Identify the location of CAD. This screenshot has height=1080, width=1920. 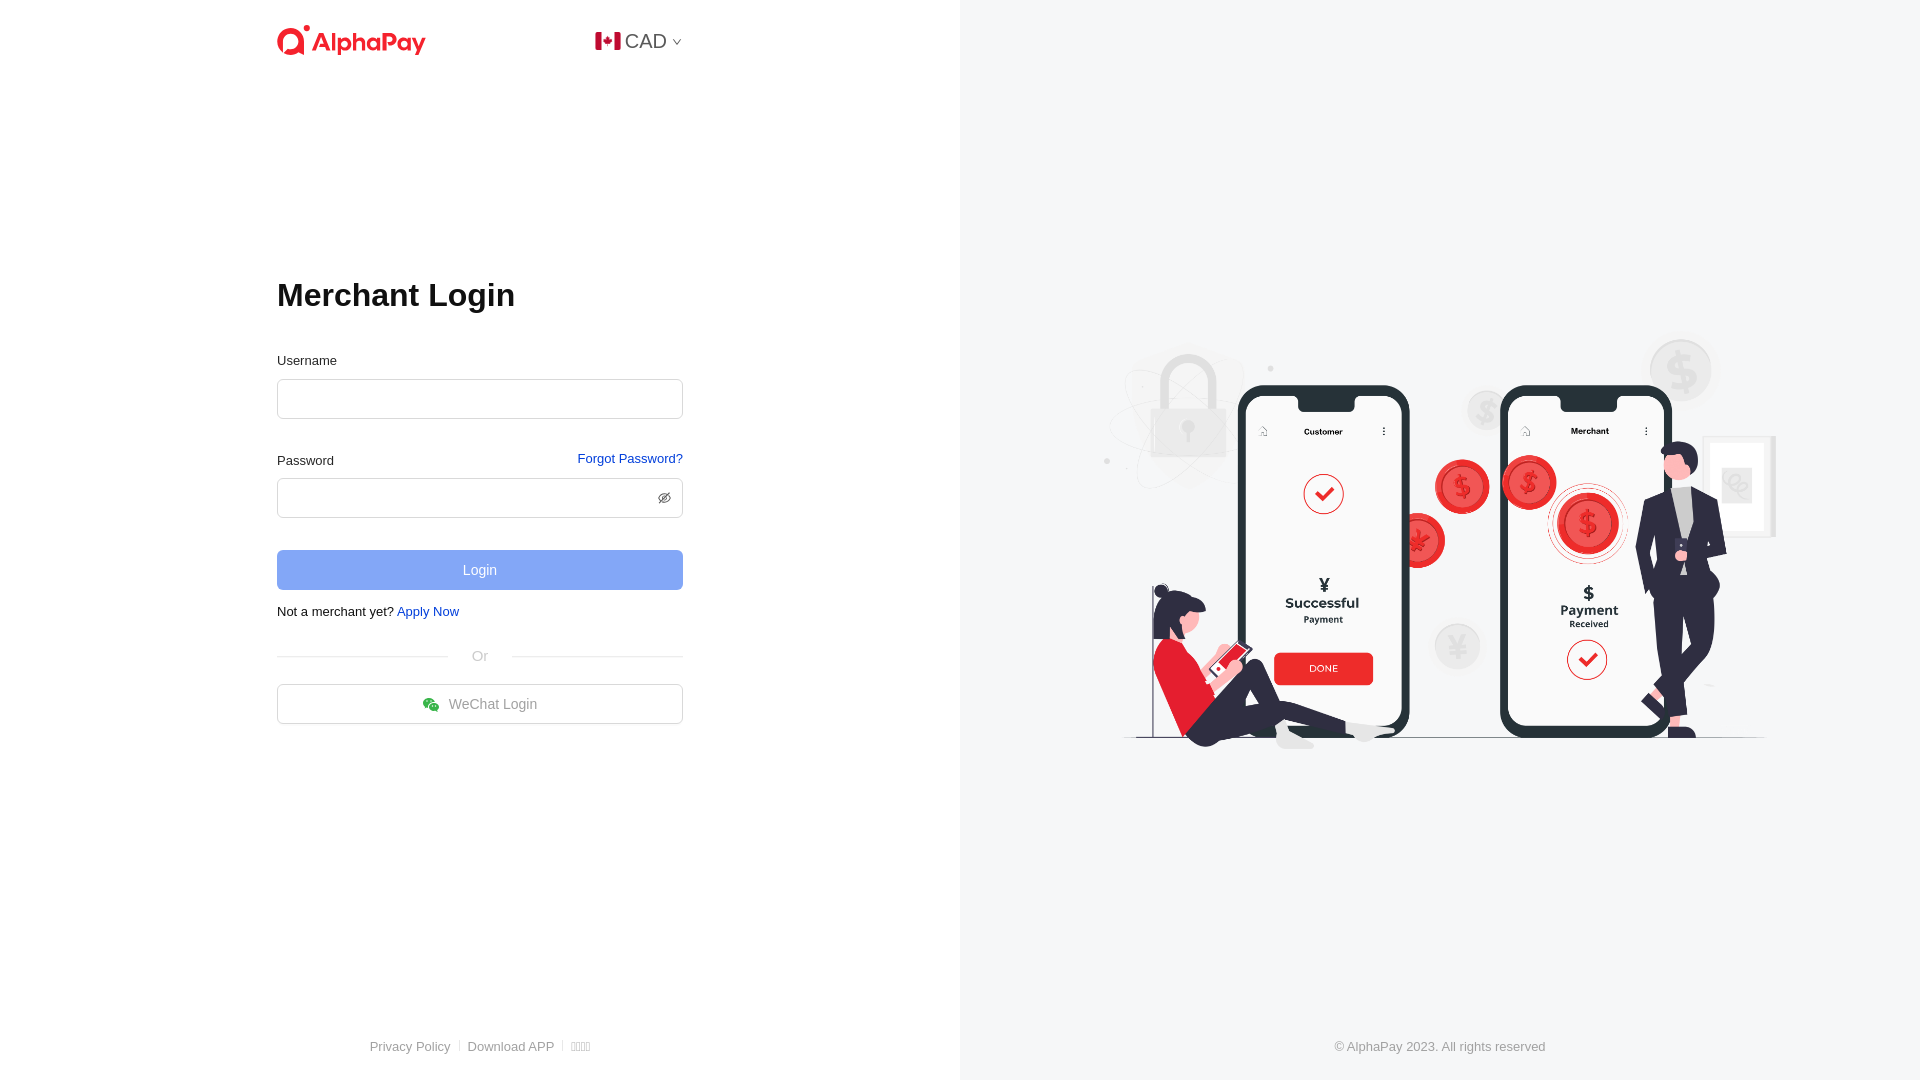
(639, 40).